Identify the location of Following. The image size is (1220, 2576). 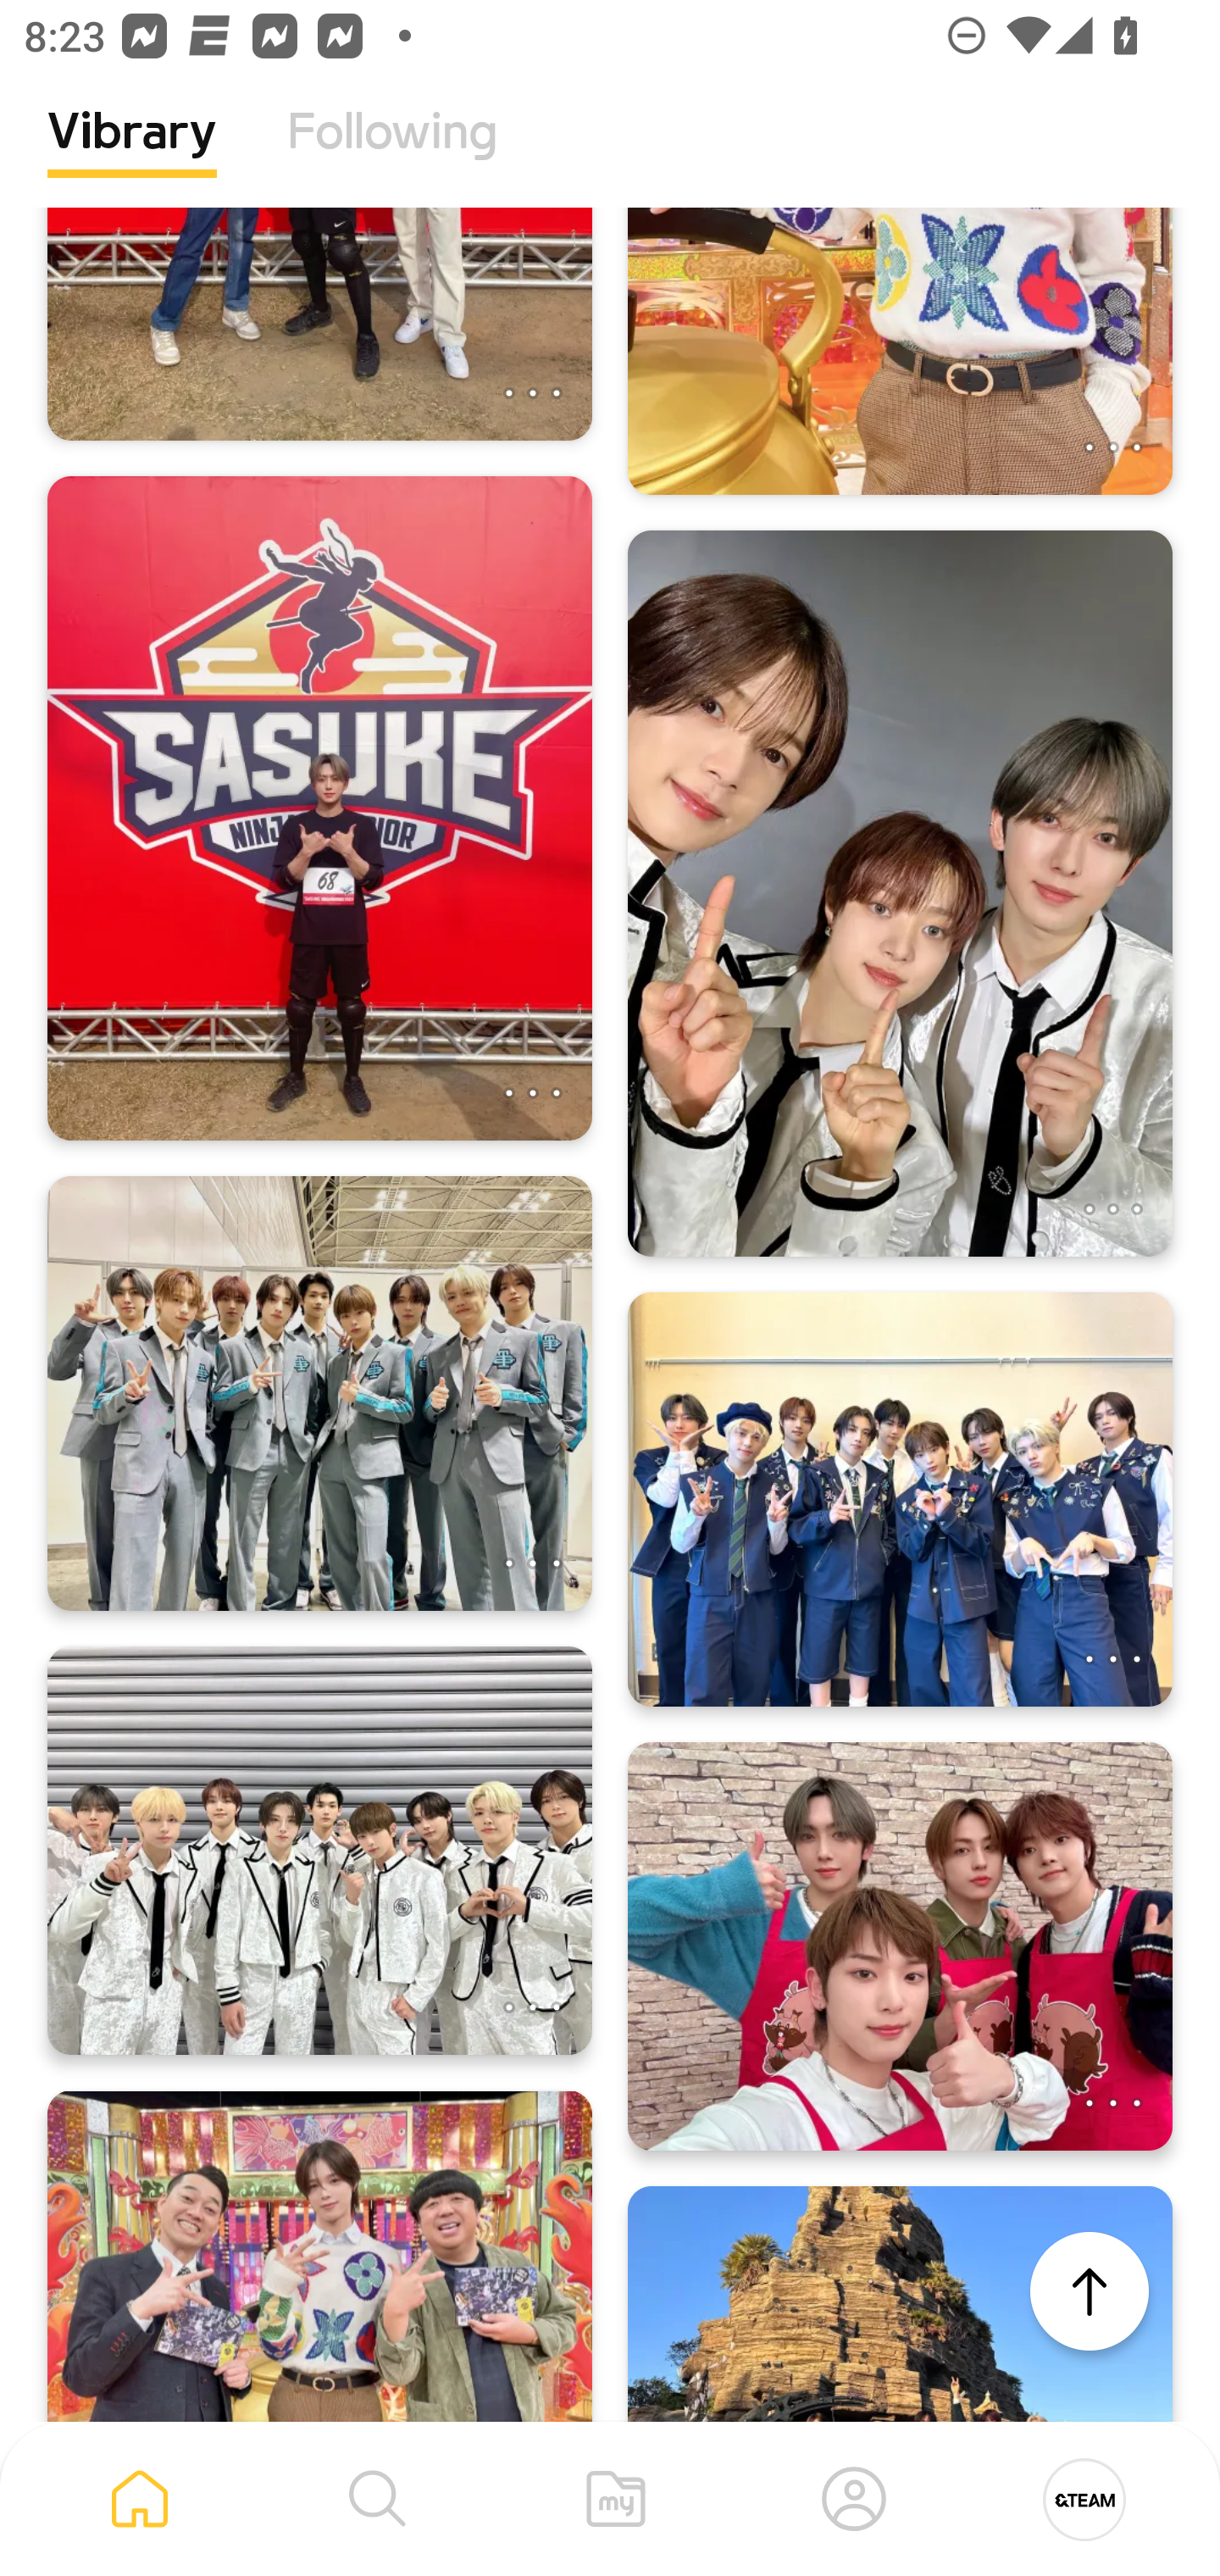
(392, 157).